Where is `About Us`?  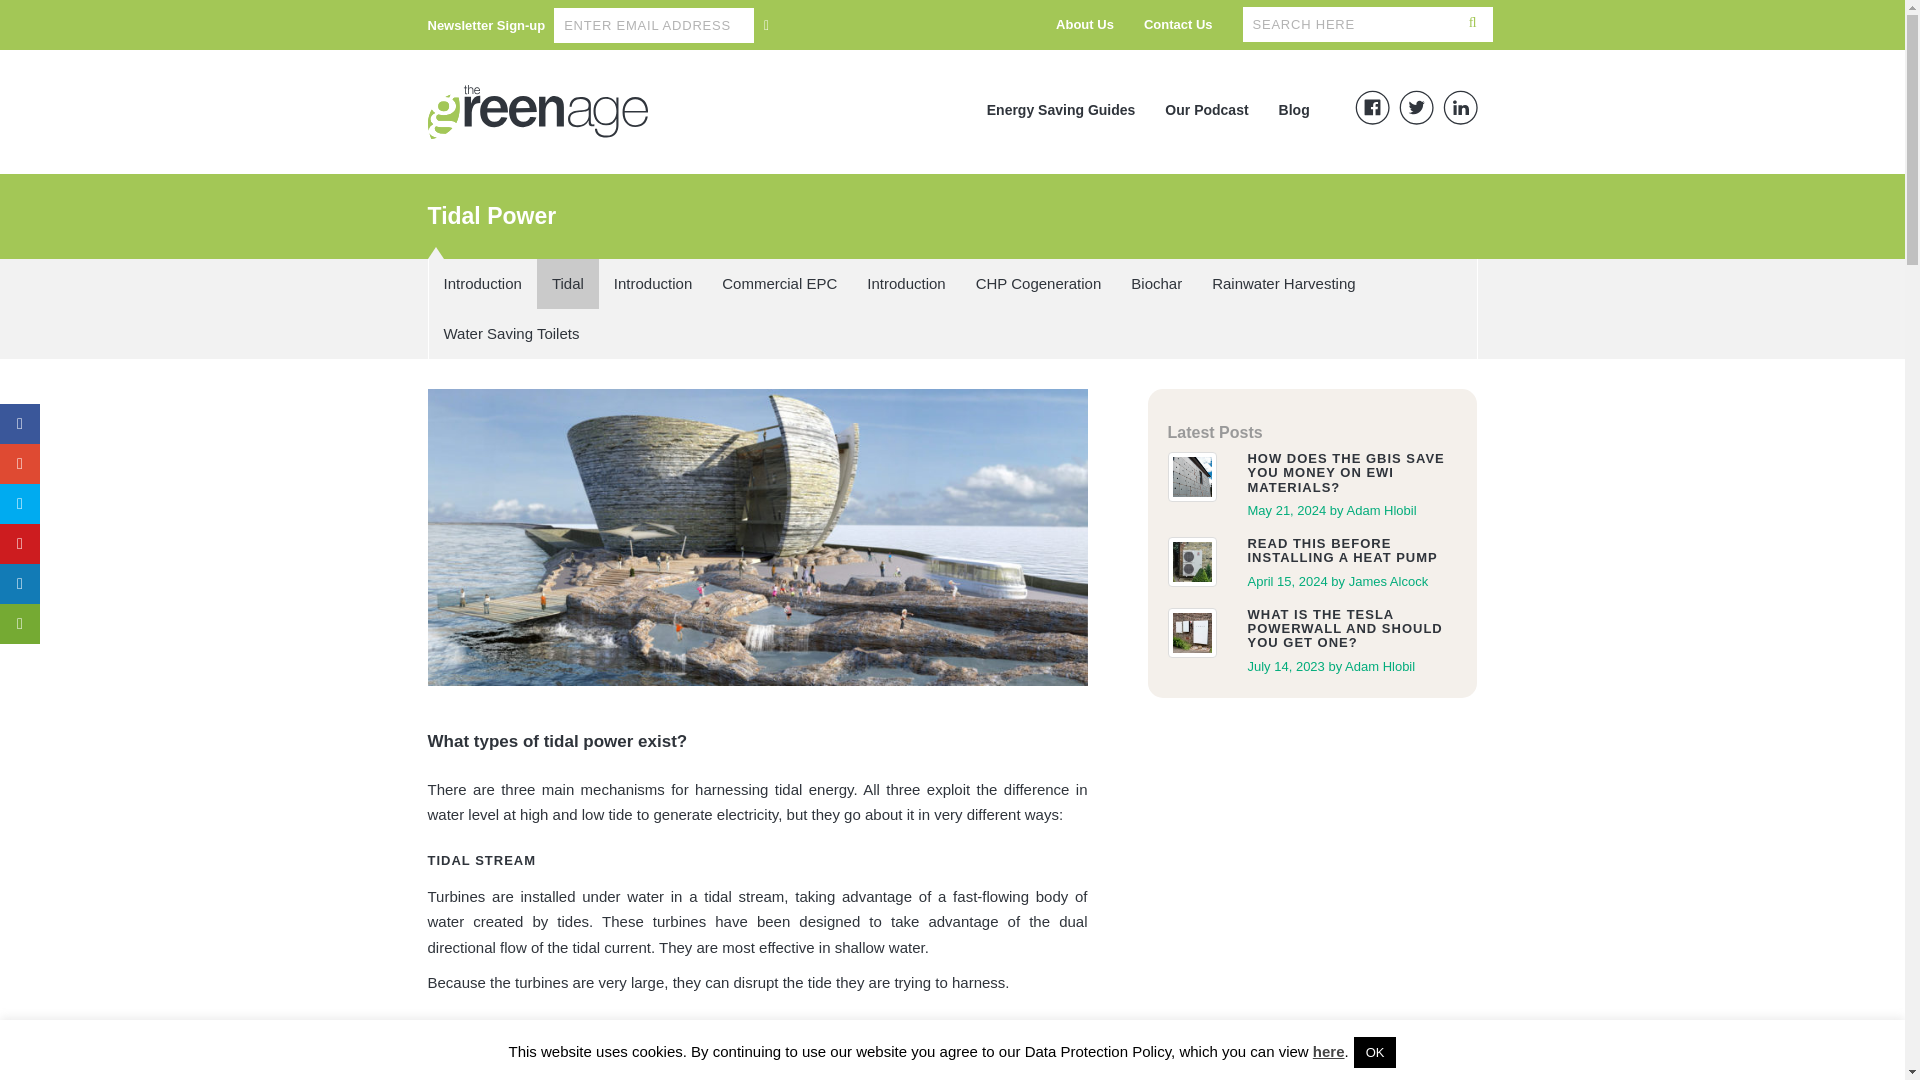 About Us is located at coordinates (1084, 24).